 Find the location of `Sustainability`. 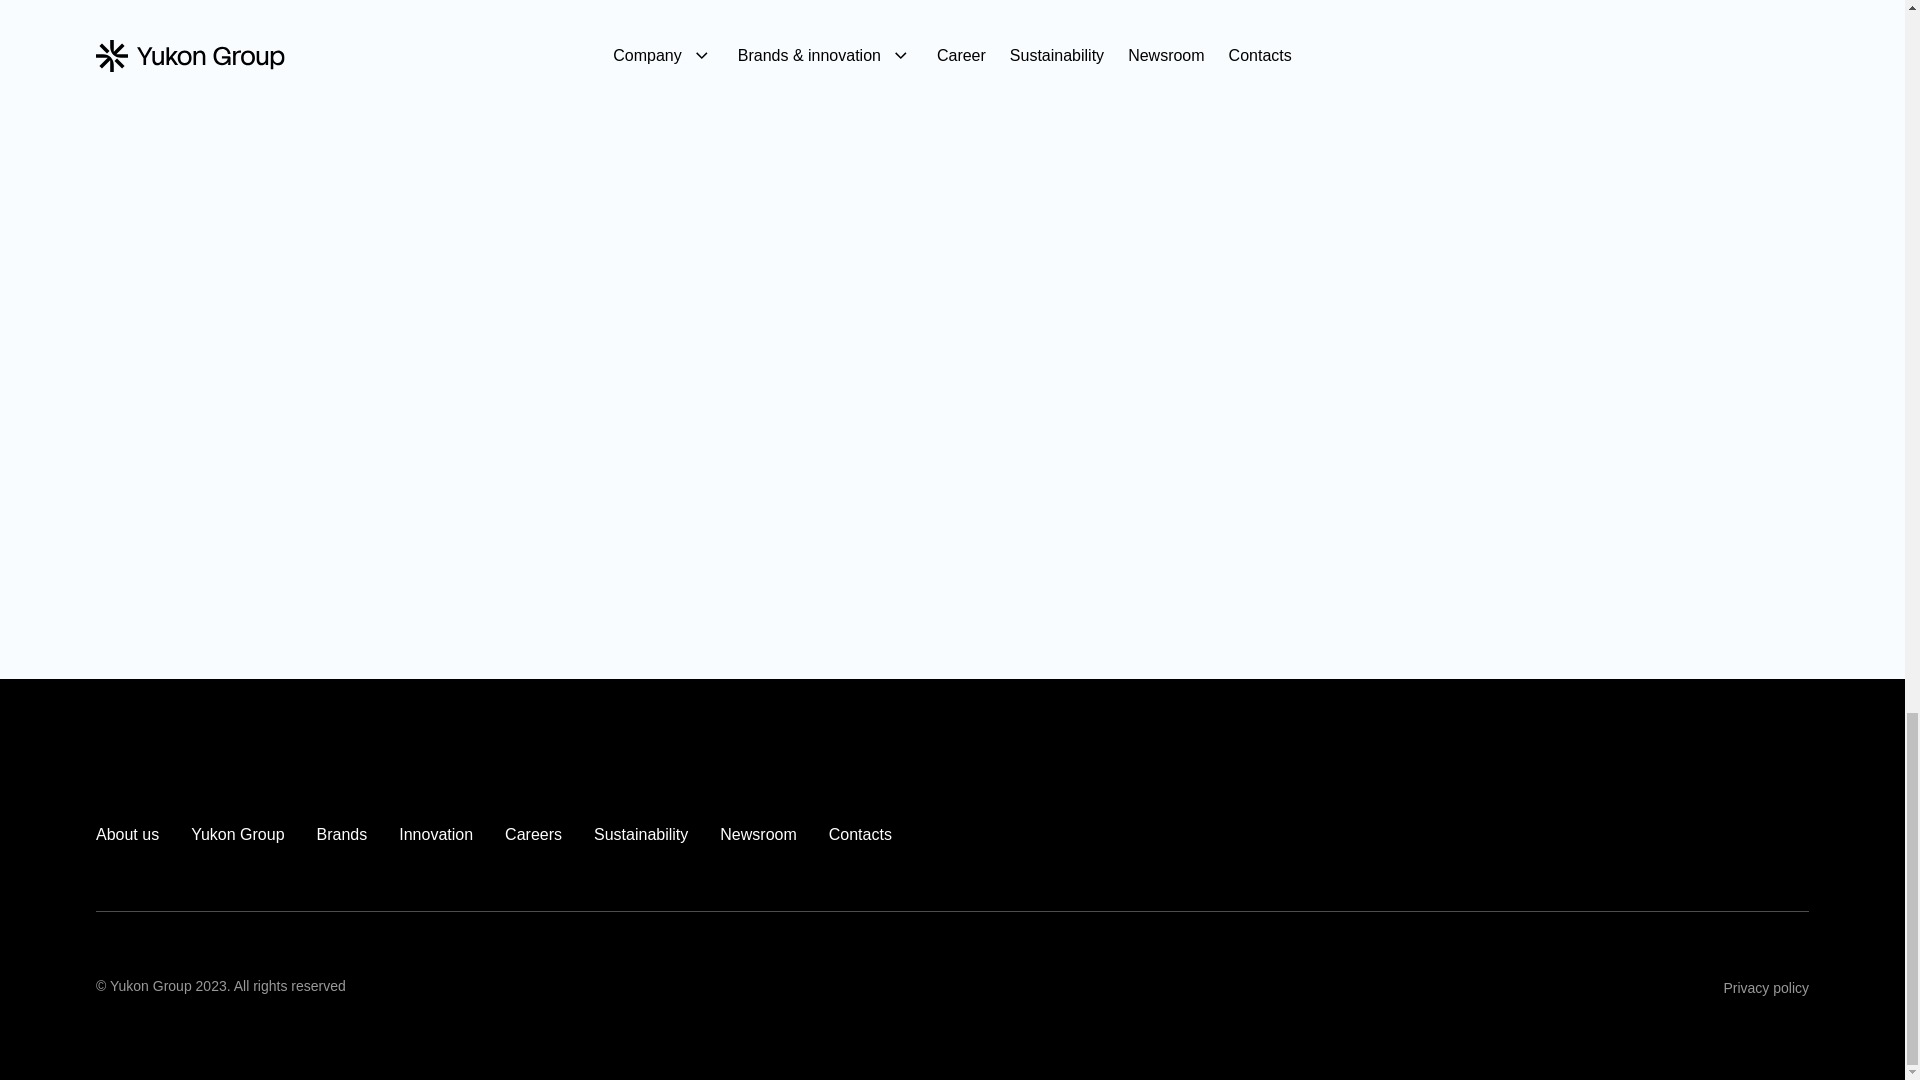

Sustainability is located at coordinates (640, 834).